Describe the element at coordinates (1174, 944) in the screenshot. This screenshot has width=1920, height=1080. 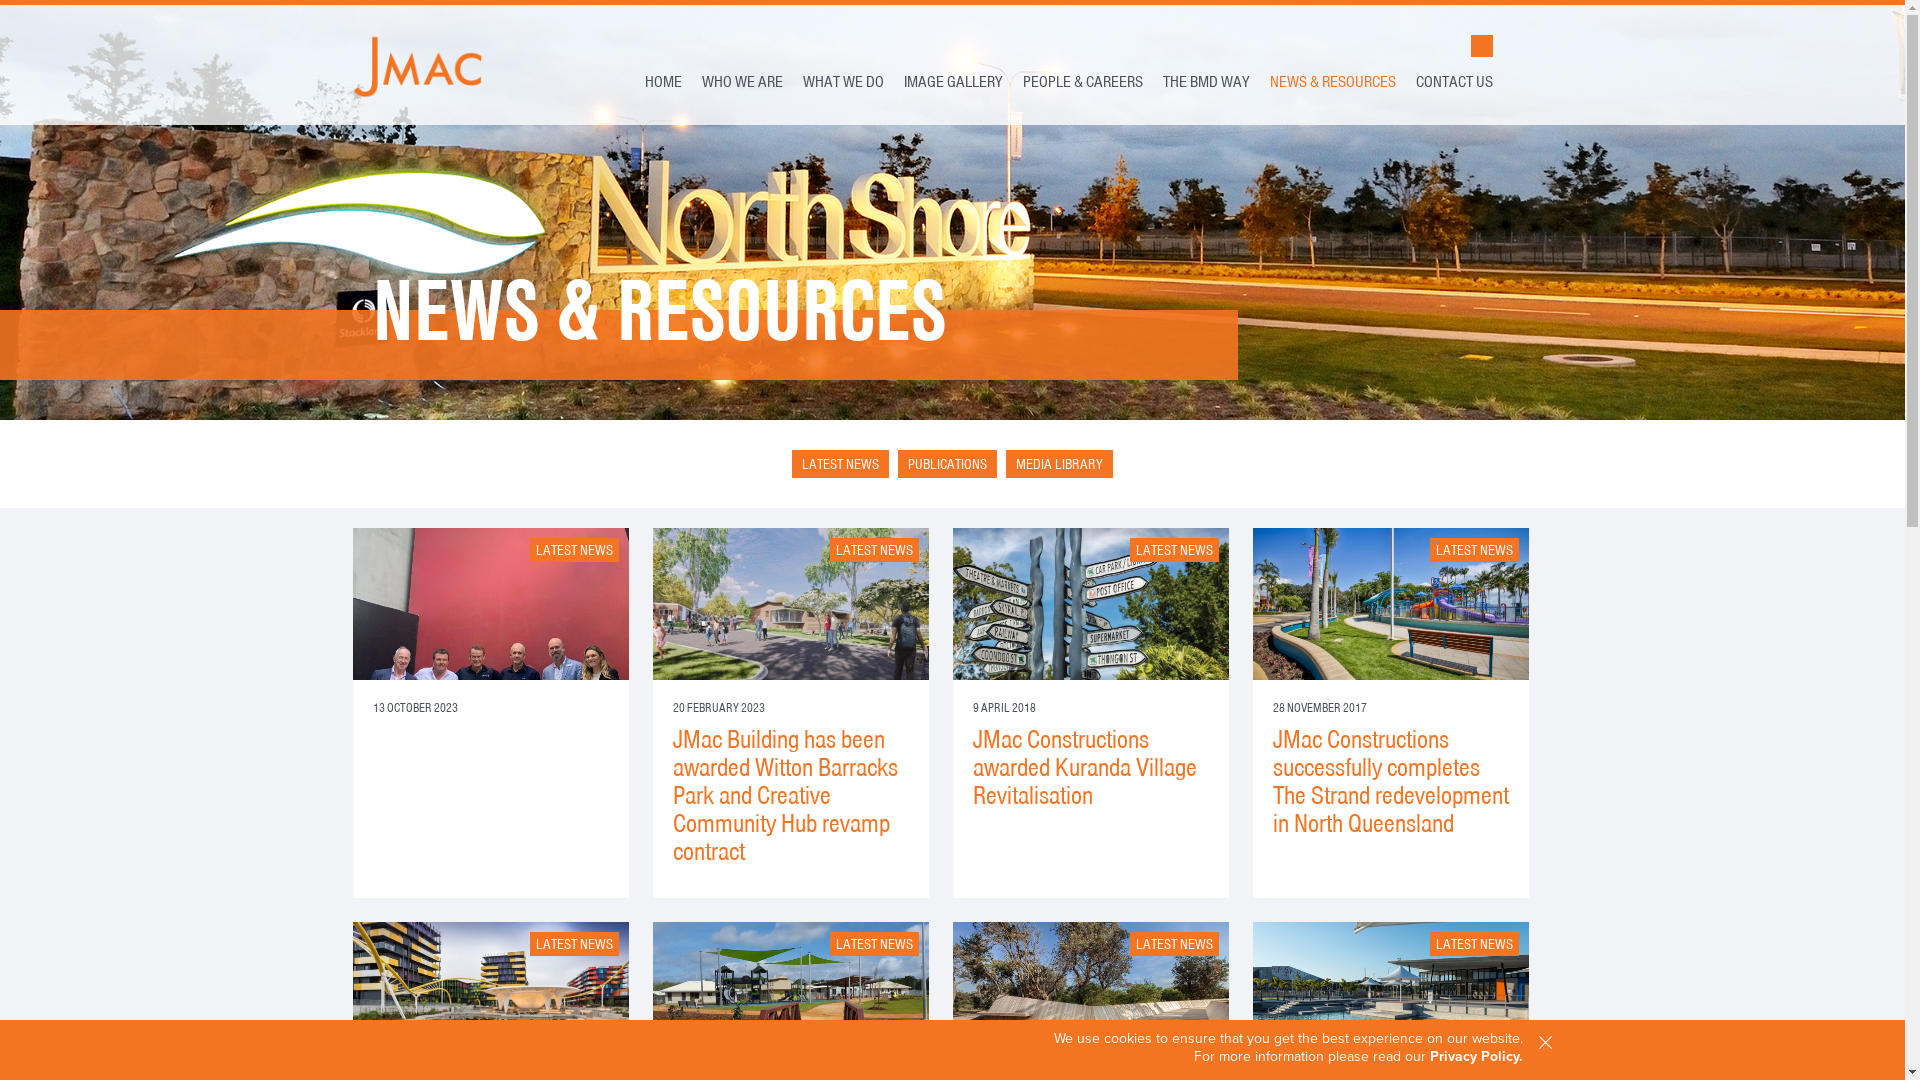
I see `LATEST NEWS` at that location.